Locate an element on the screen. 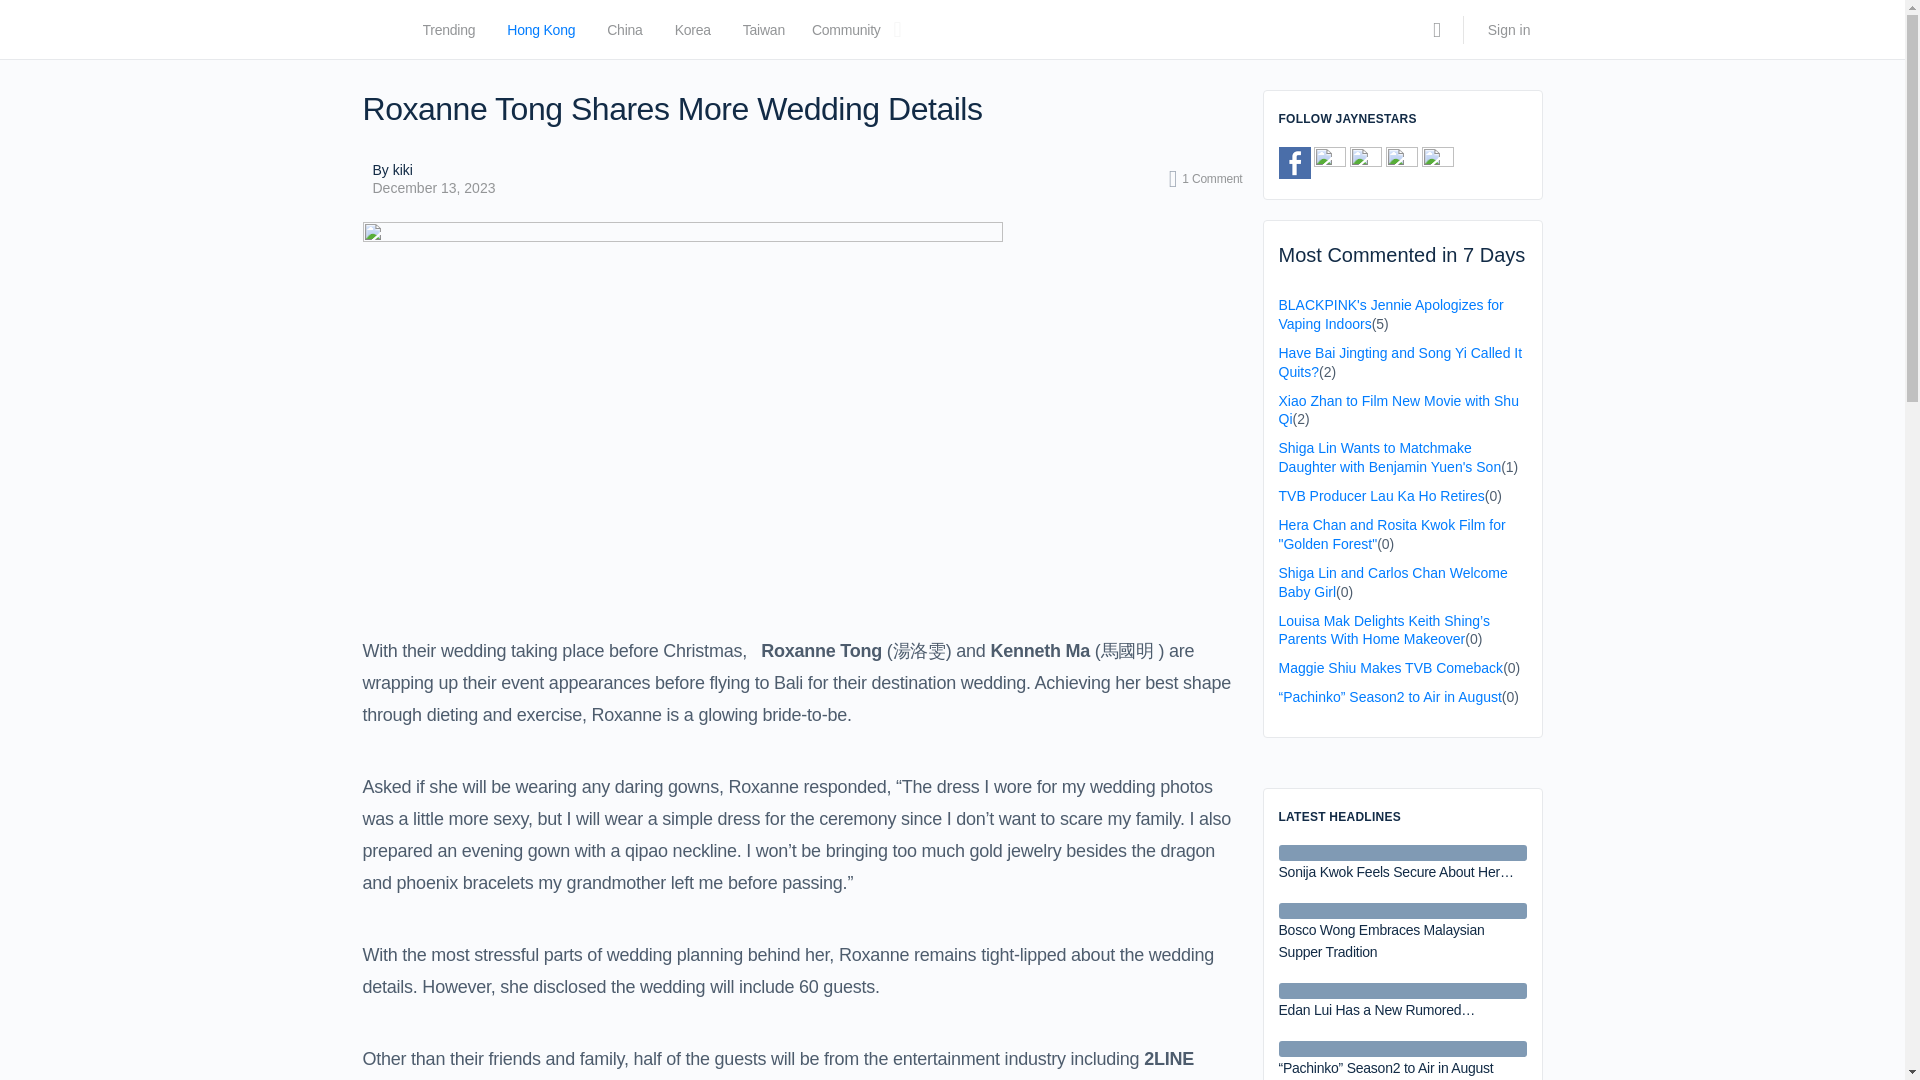 Image resolution: width=1920 pixels, height=1080 pixels. December 13, 2023 is located at coordinates (434, 188).